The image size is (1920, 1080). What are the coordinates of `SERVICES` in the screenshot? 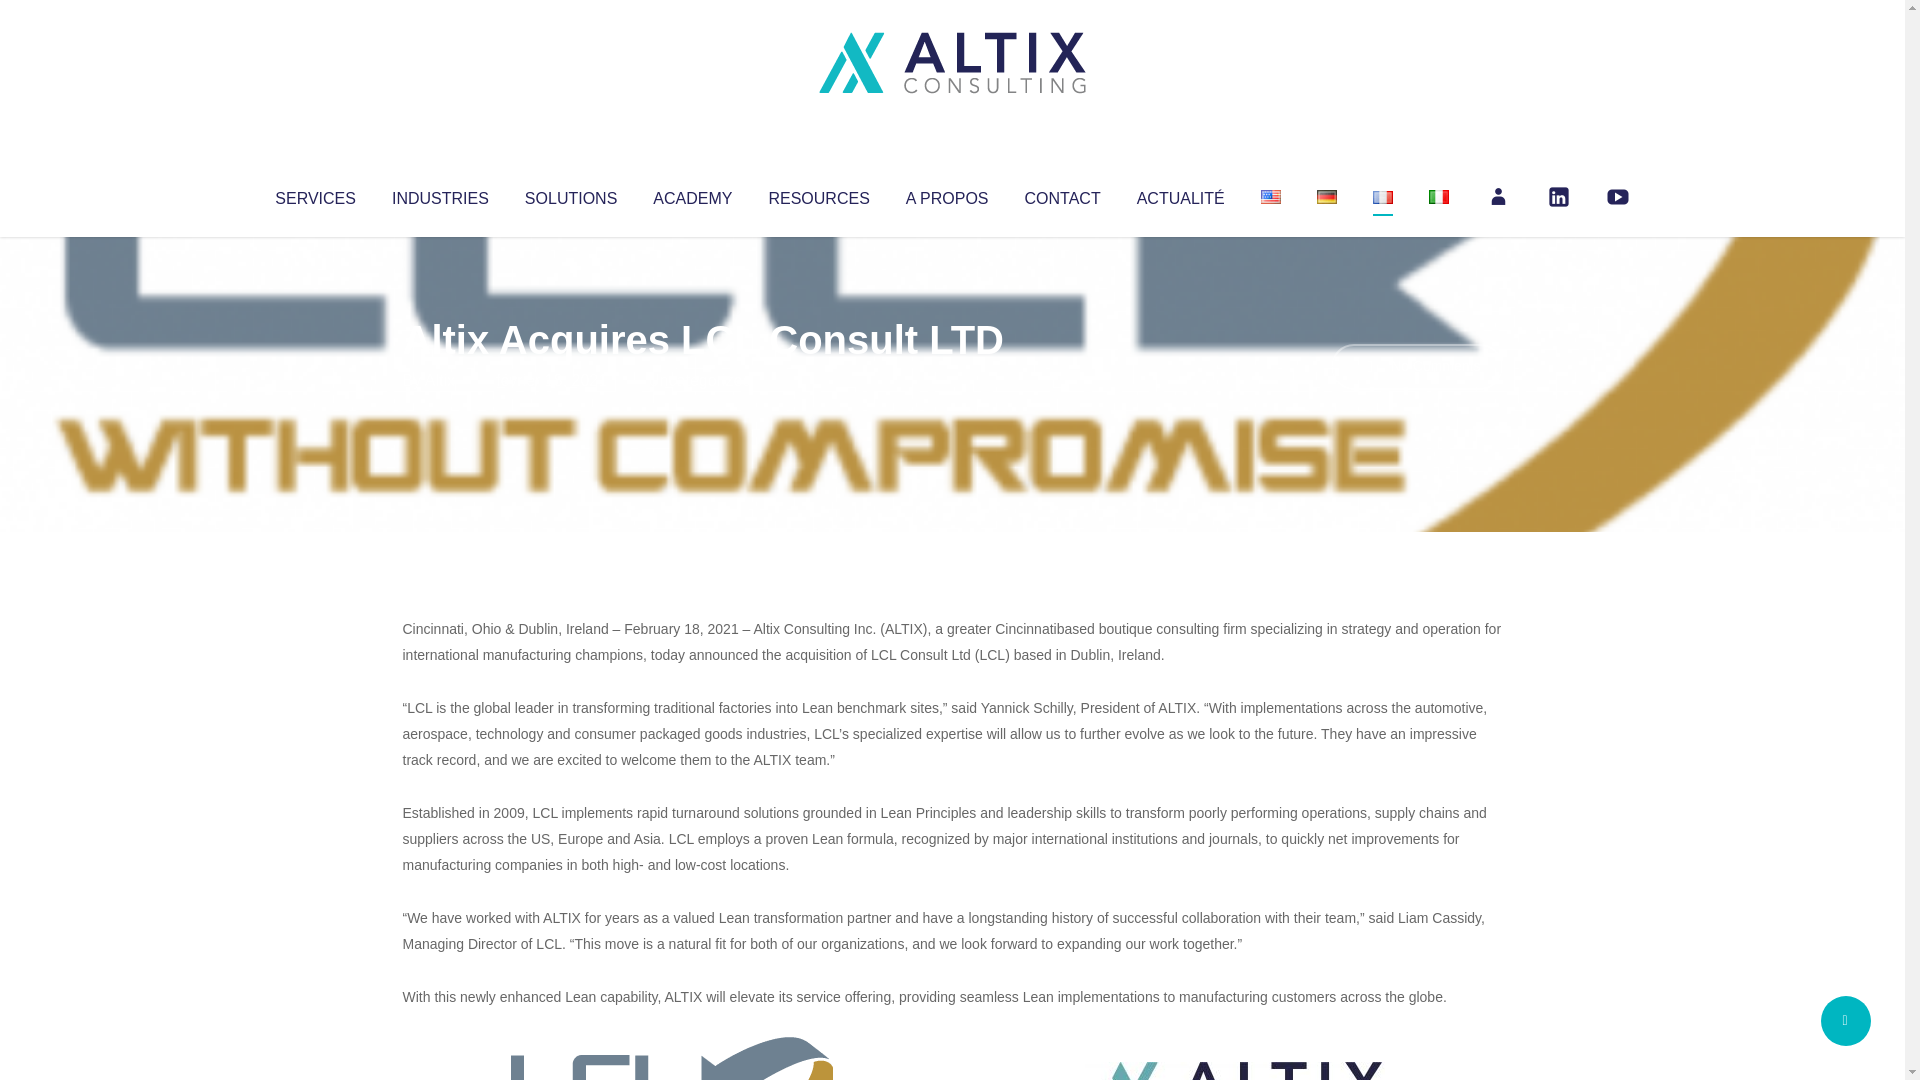 It's located at (314, 194).